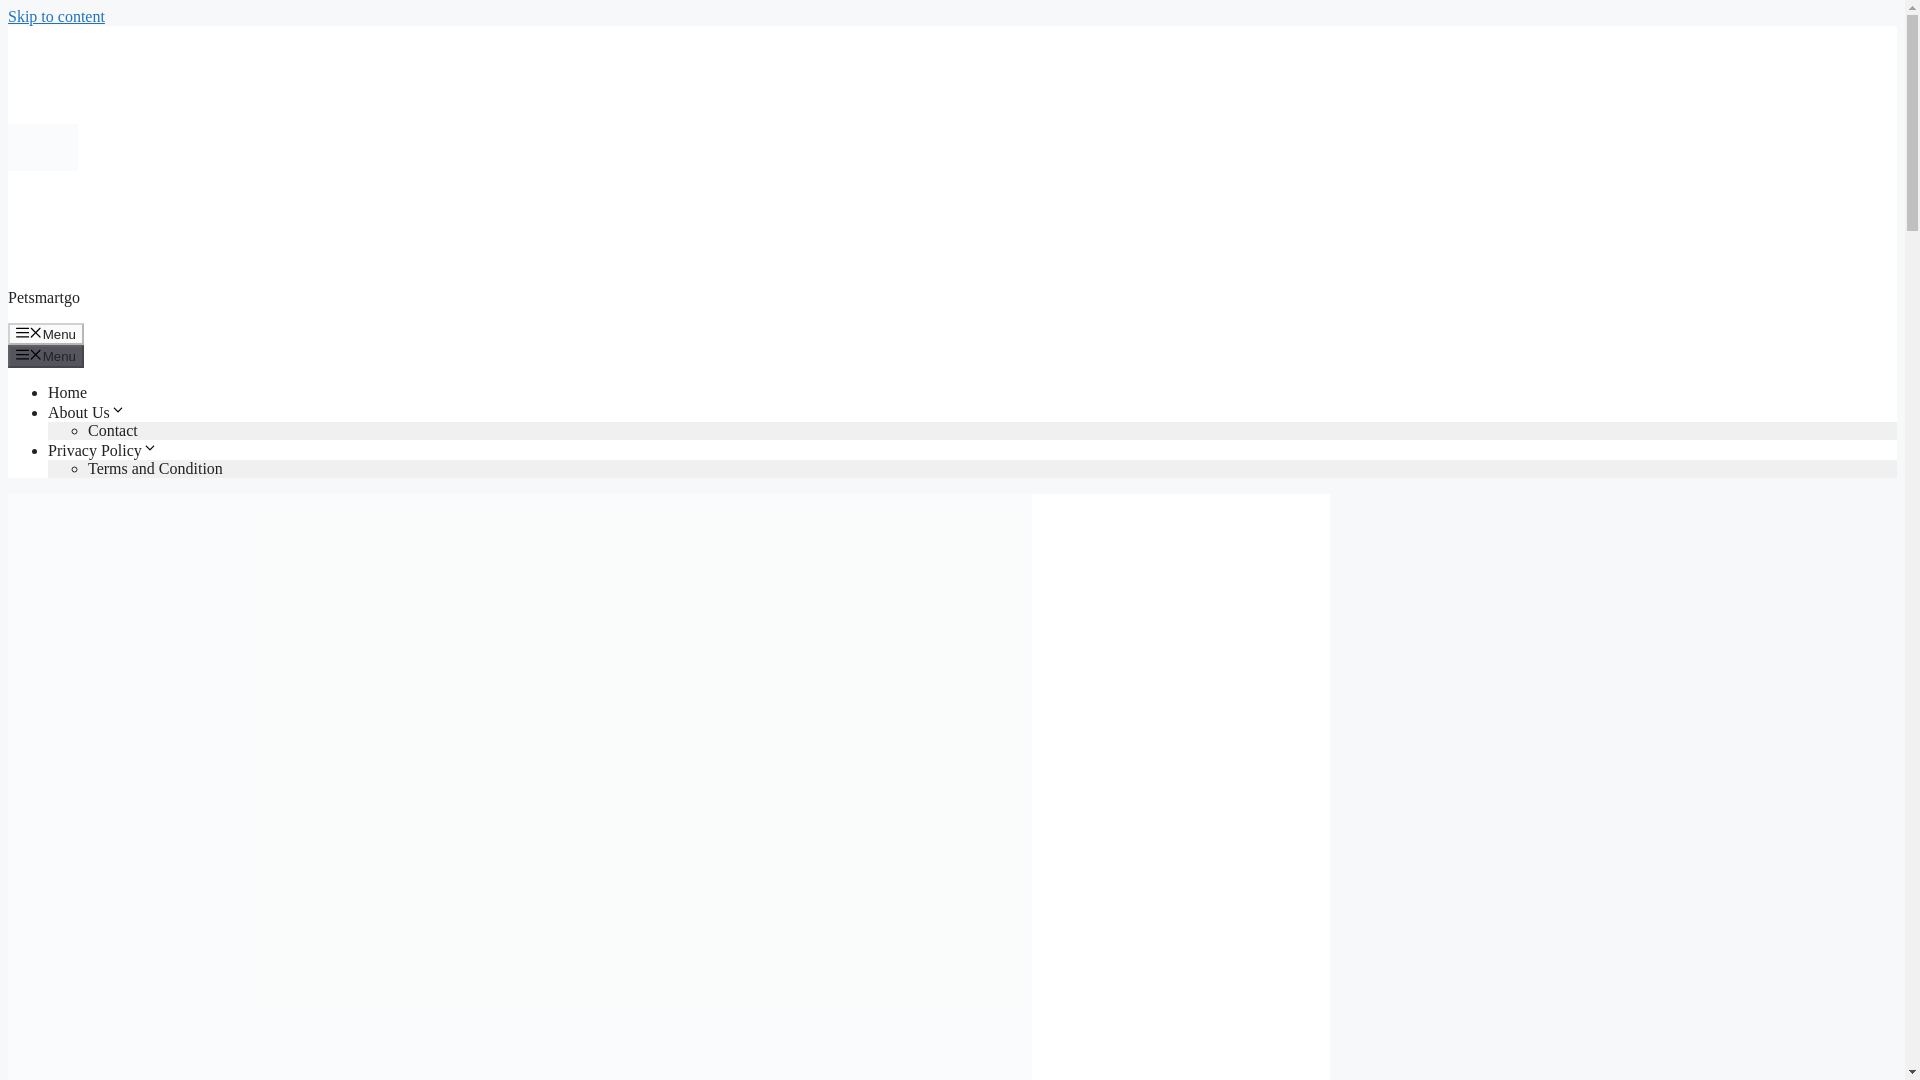  Describe the element at coordinates (87, 412) in the screenshot. I see `About Us` at that location.